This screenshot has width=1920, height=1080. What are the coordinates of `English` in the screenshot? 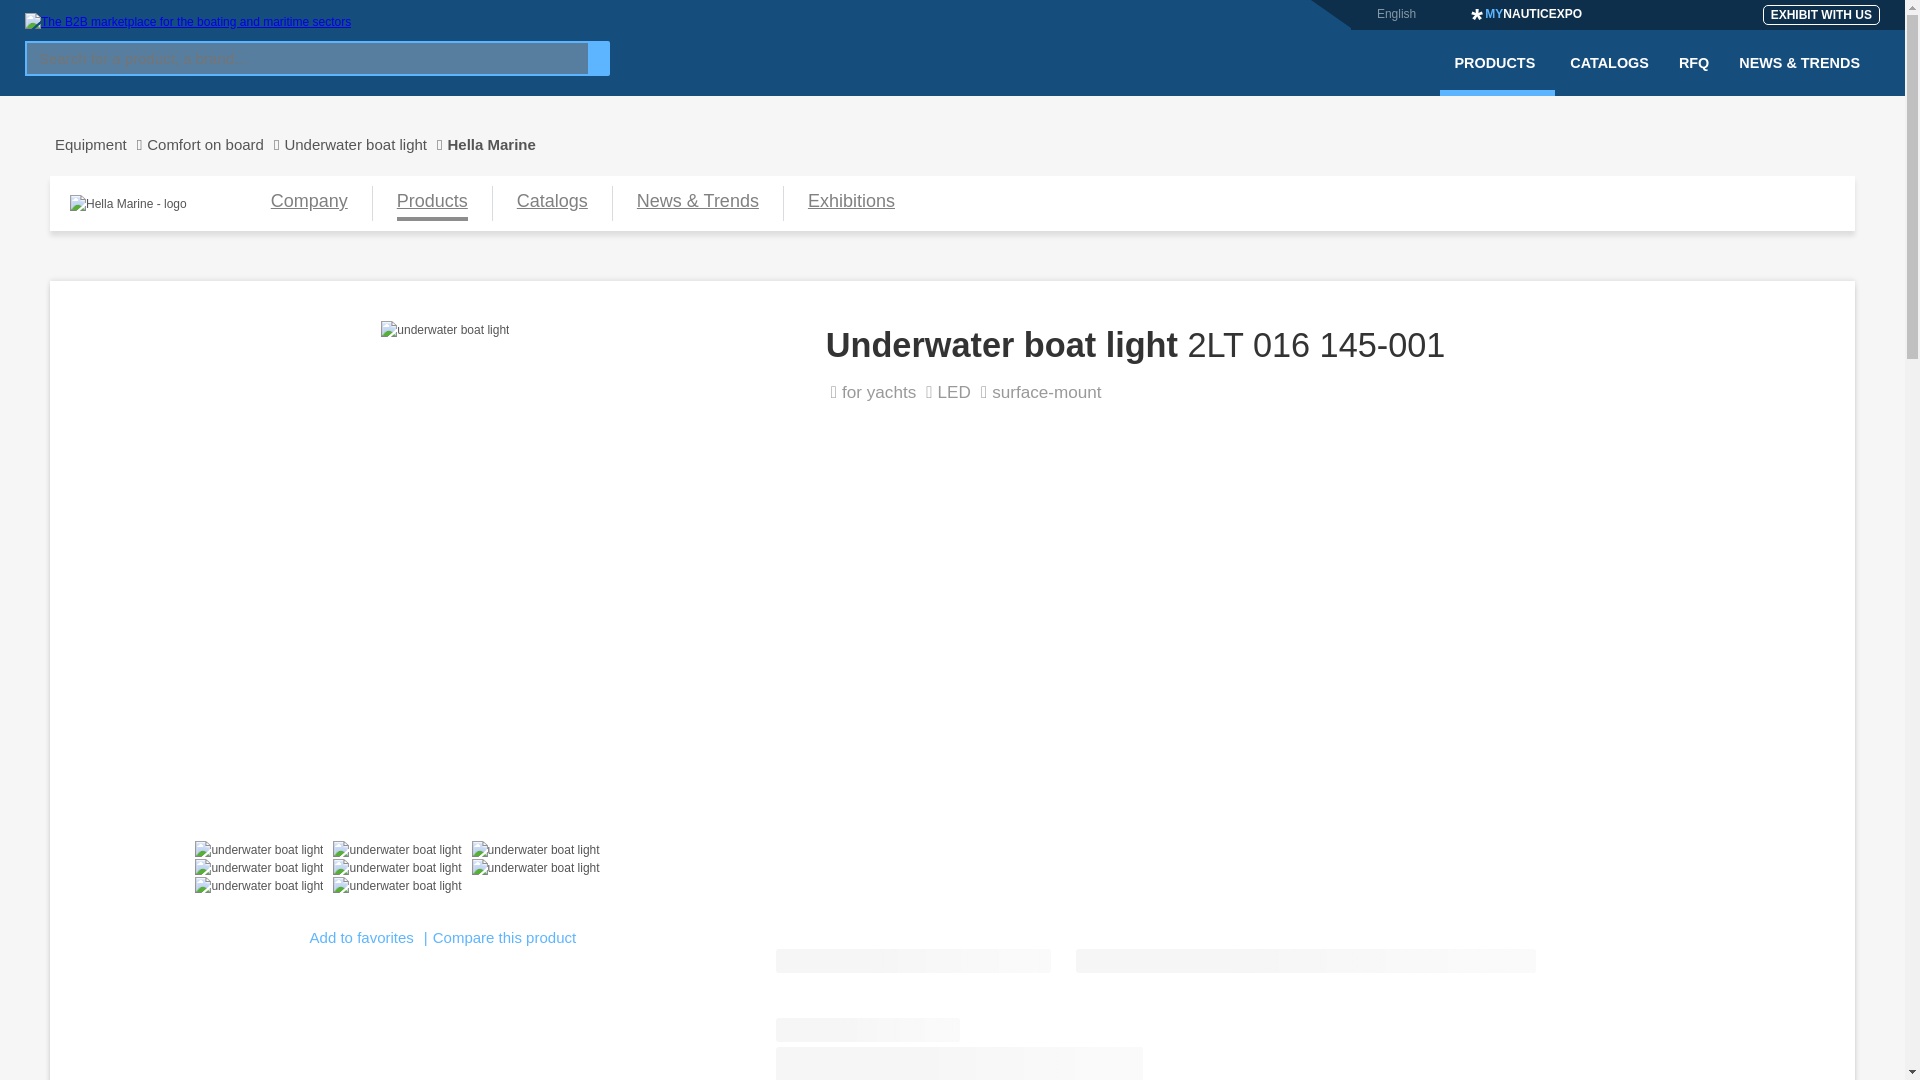 It's located at (1396, 13).